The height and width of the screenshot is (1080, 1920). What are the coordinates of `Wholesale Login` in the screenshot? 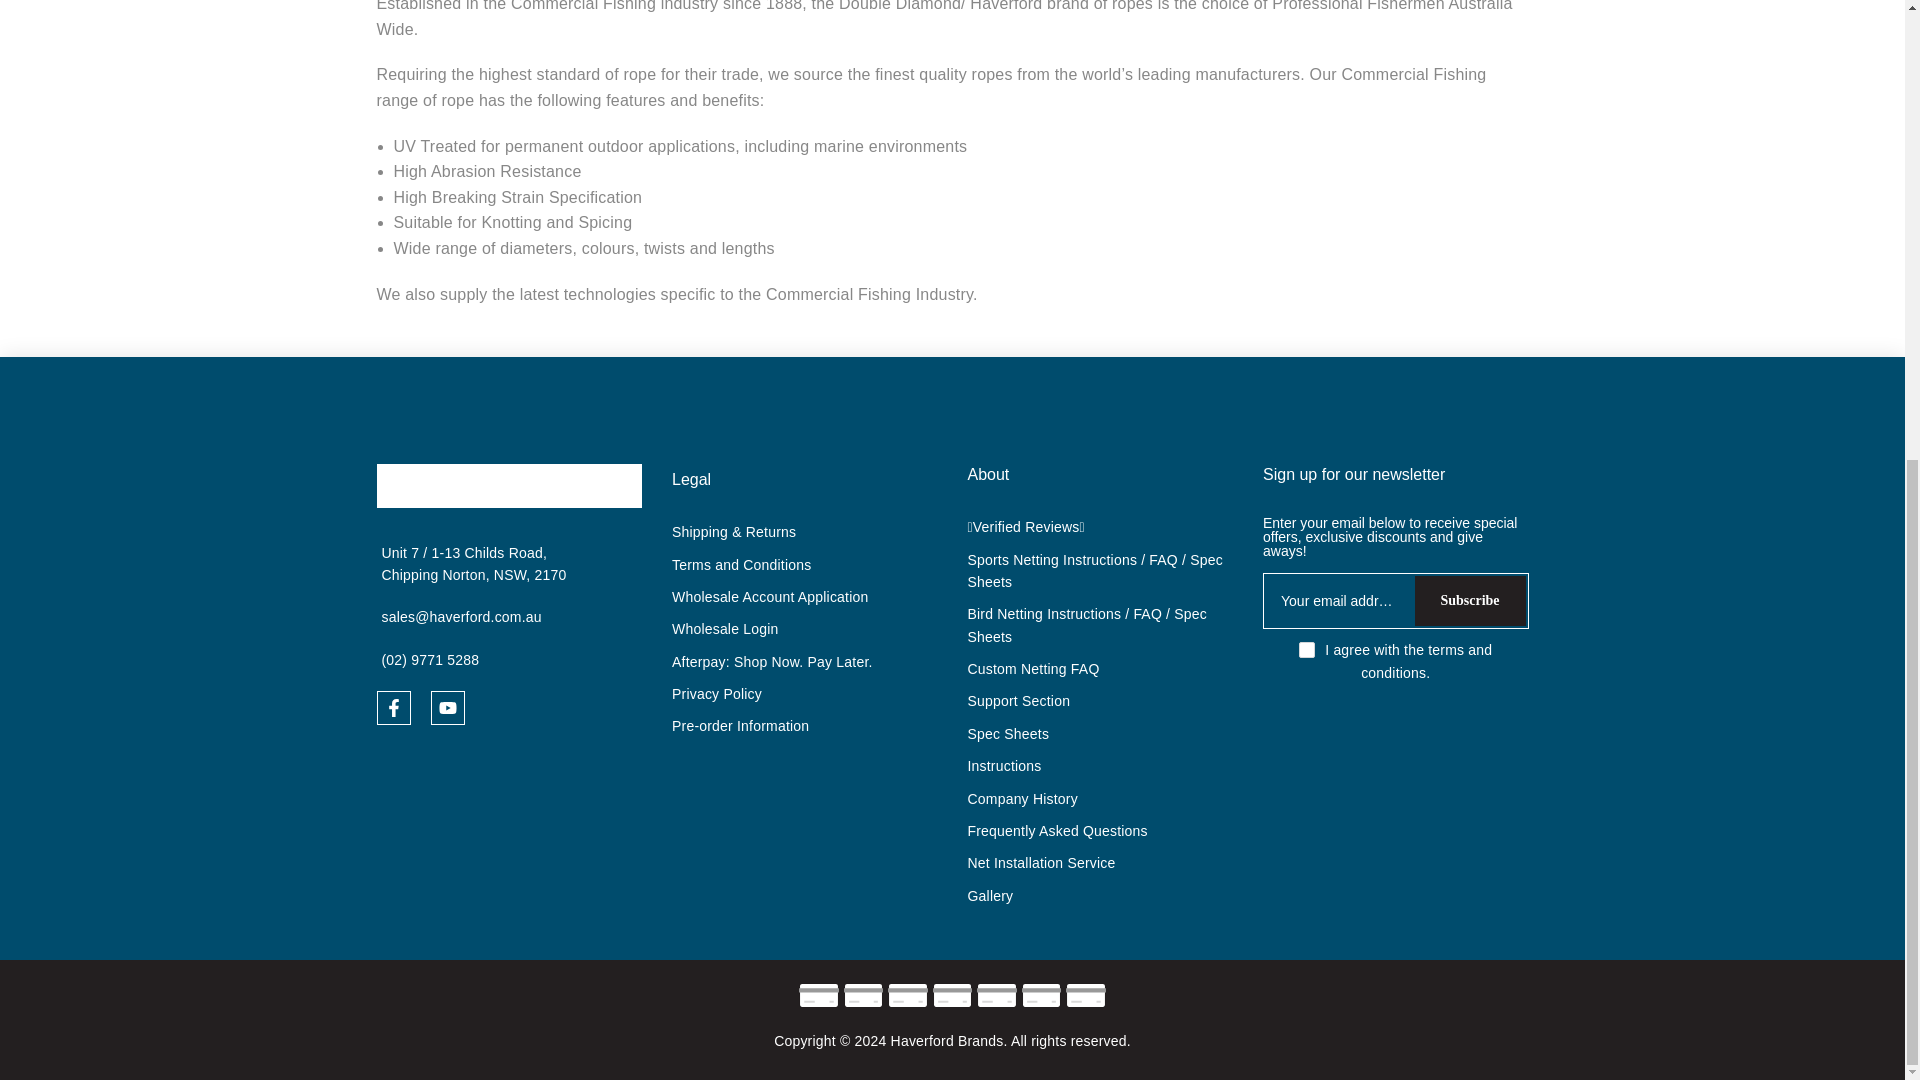 It's located at (726, 629).